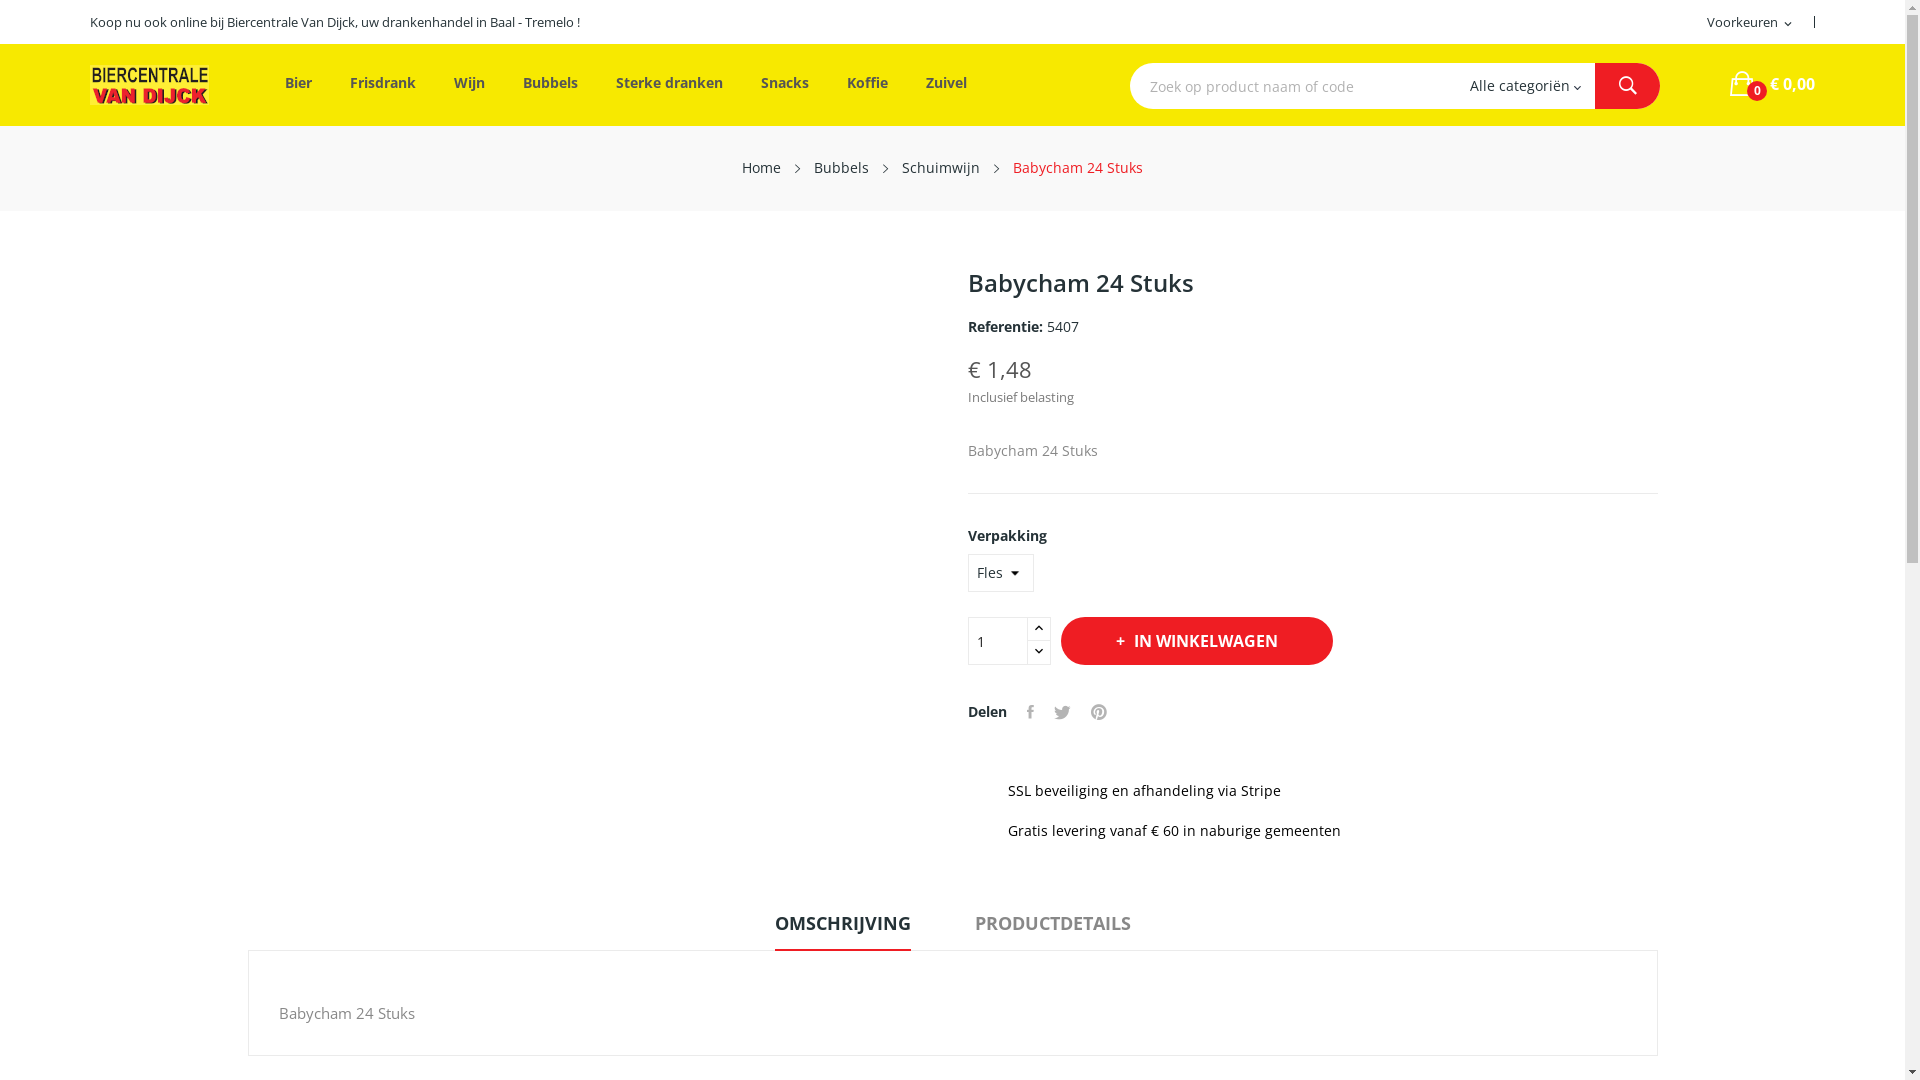 This screenshot has width=1920, height=1080. What do you see at coordinates (842, 930) in the screenshot?
I see `OMSCHRIJVING` at bounding box center [842, 930].